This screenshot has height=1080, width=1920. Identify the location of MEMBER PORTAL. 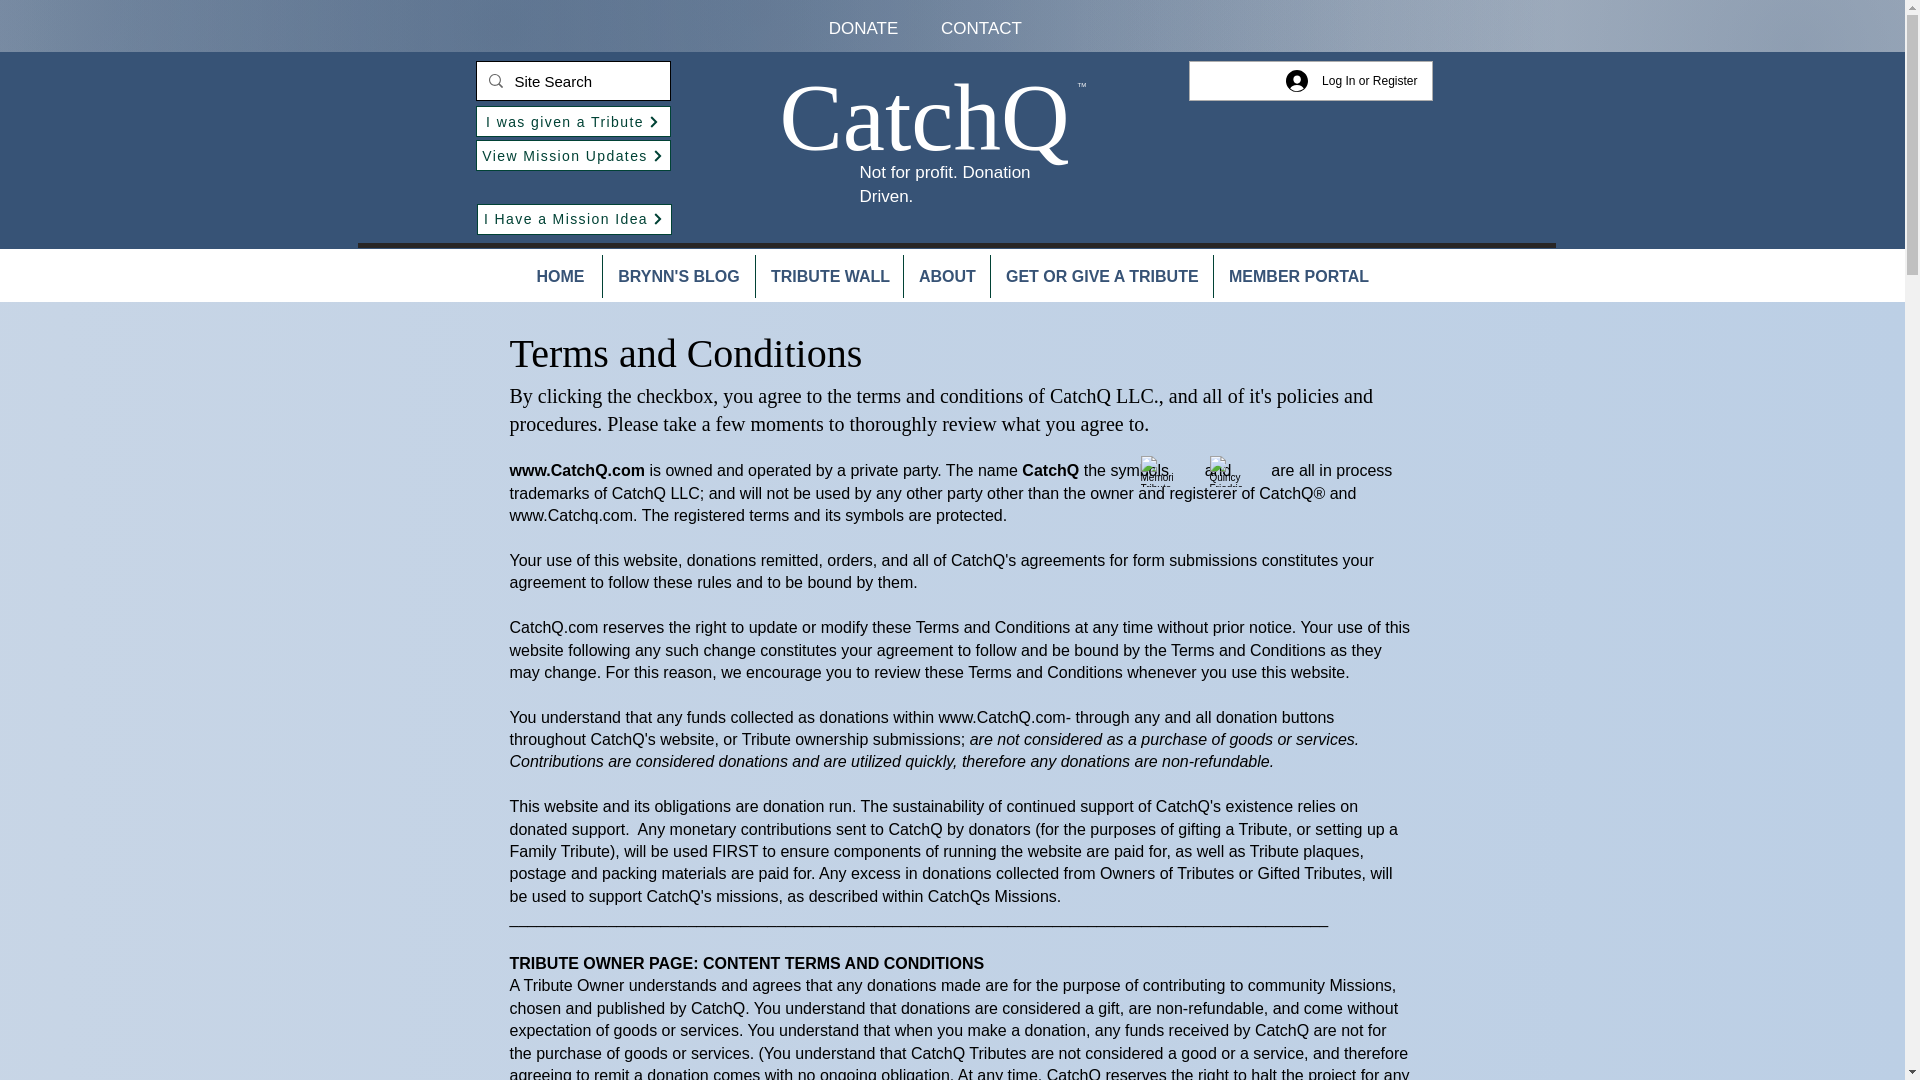
(1298, 276).